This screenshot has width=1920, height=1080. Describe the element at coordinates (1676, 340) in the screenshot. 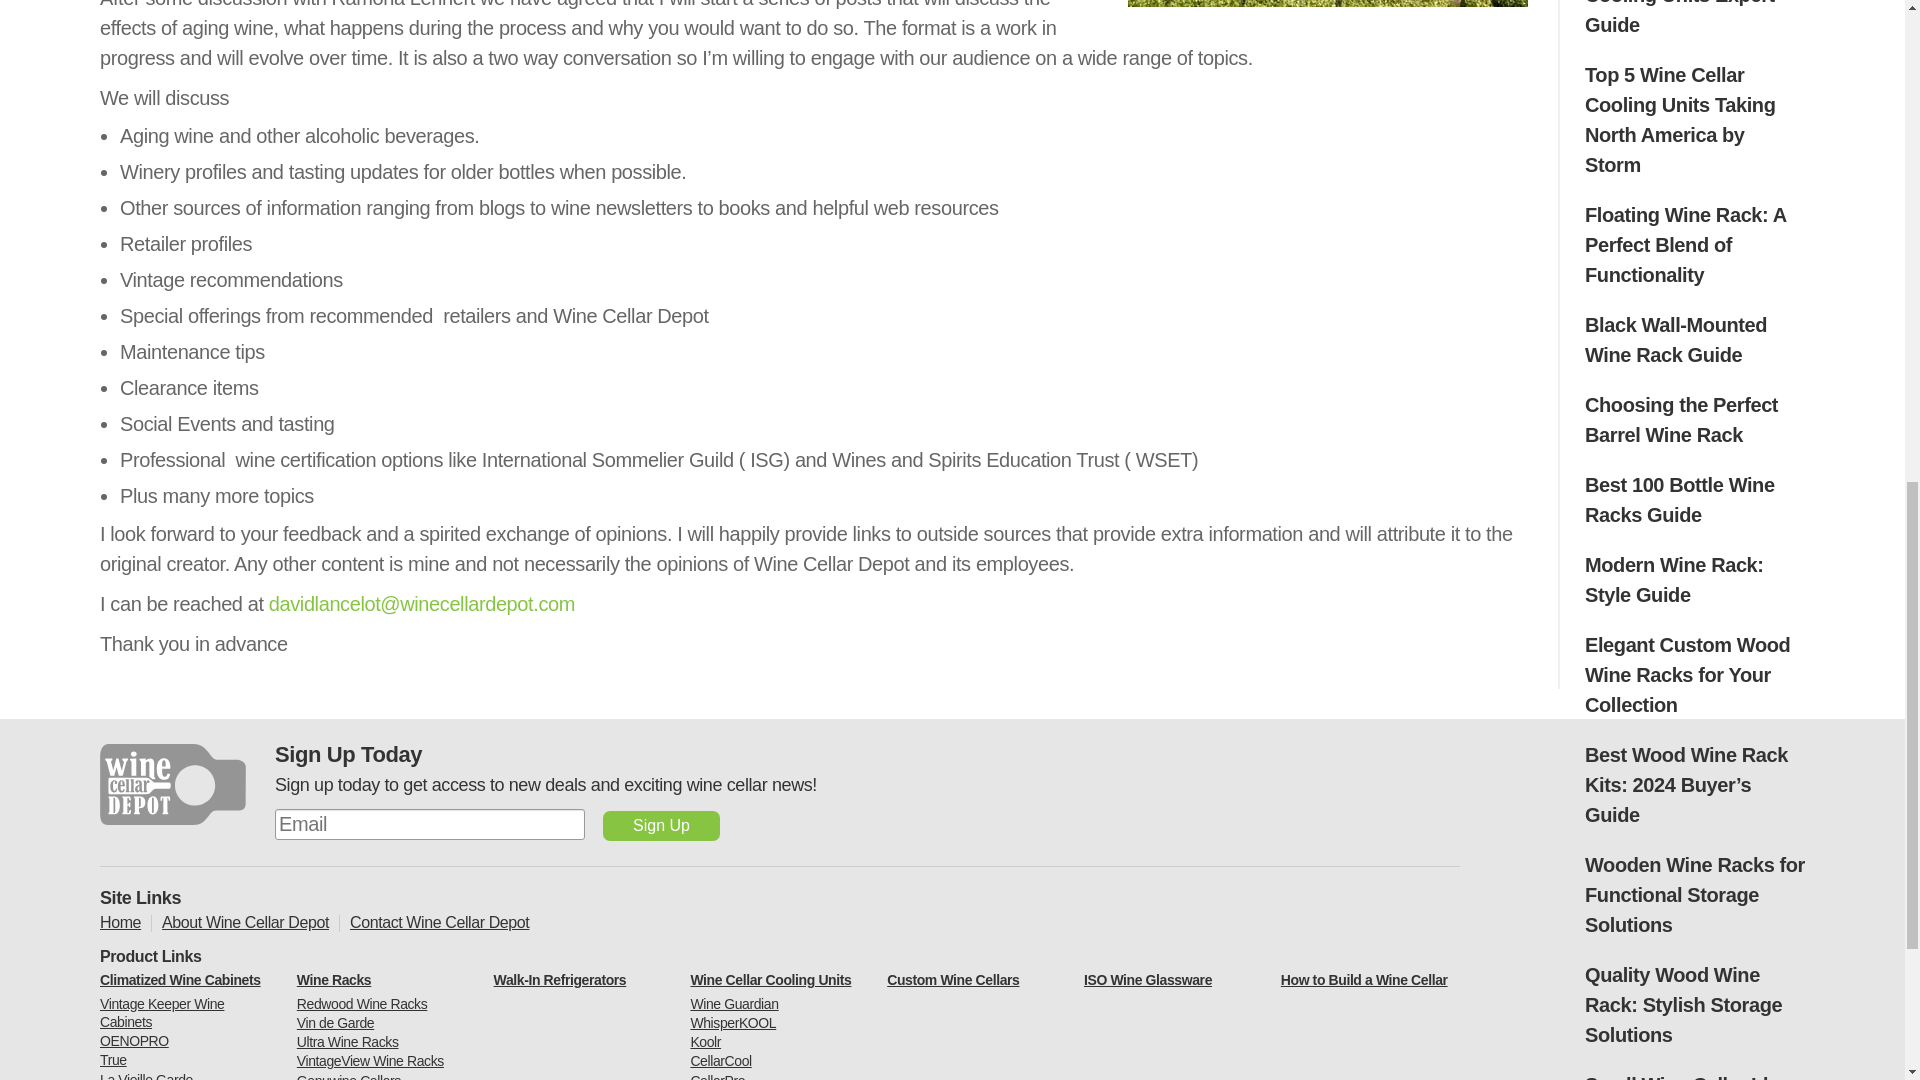

I see `Black Wall-Mounted Wine Rack Guide` at that location.